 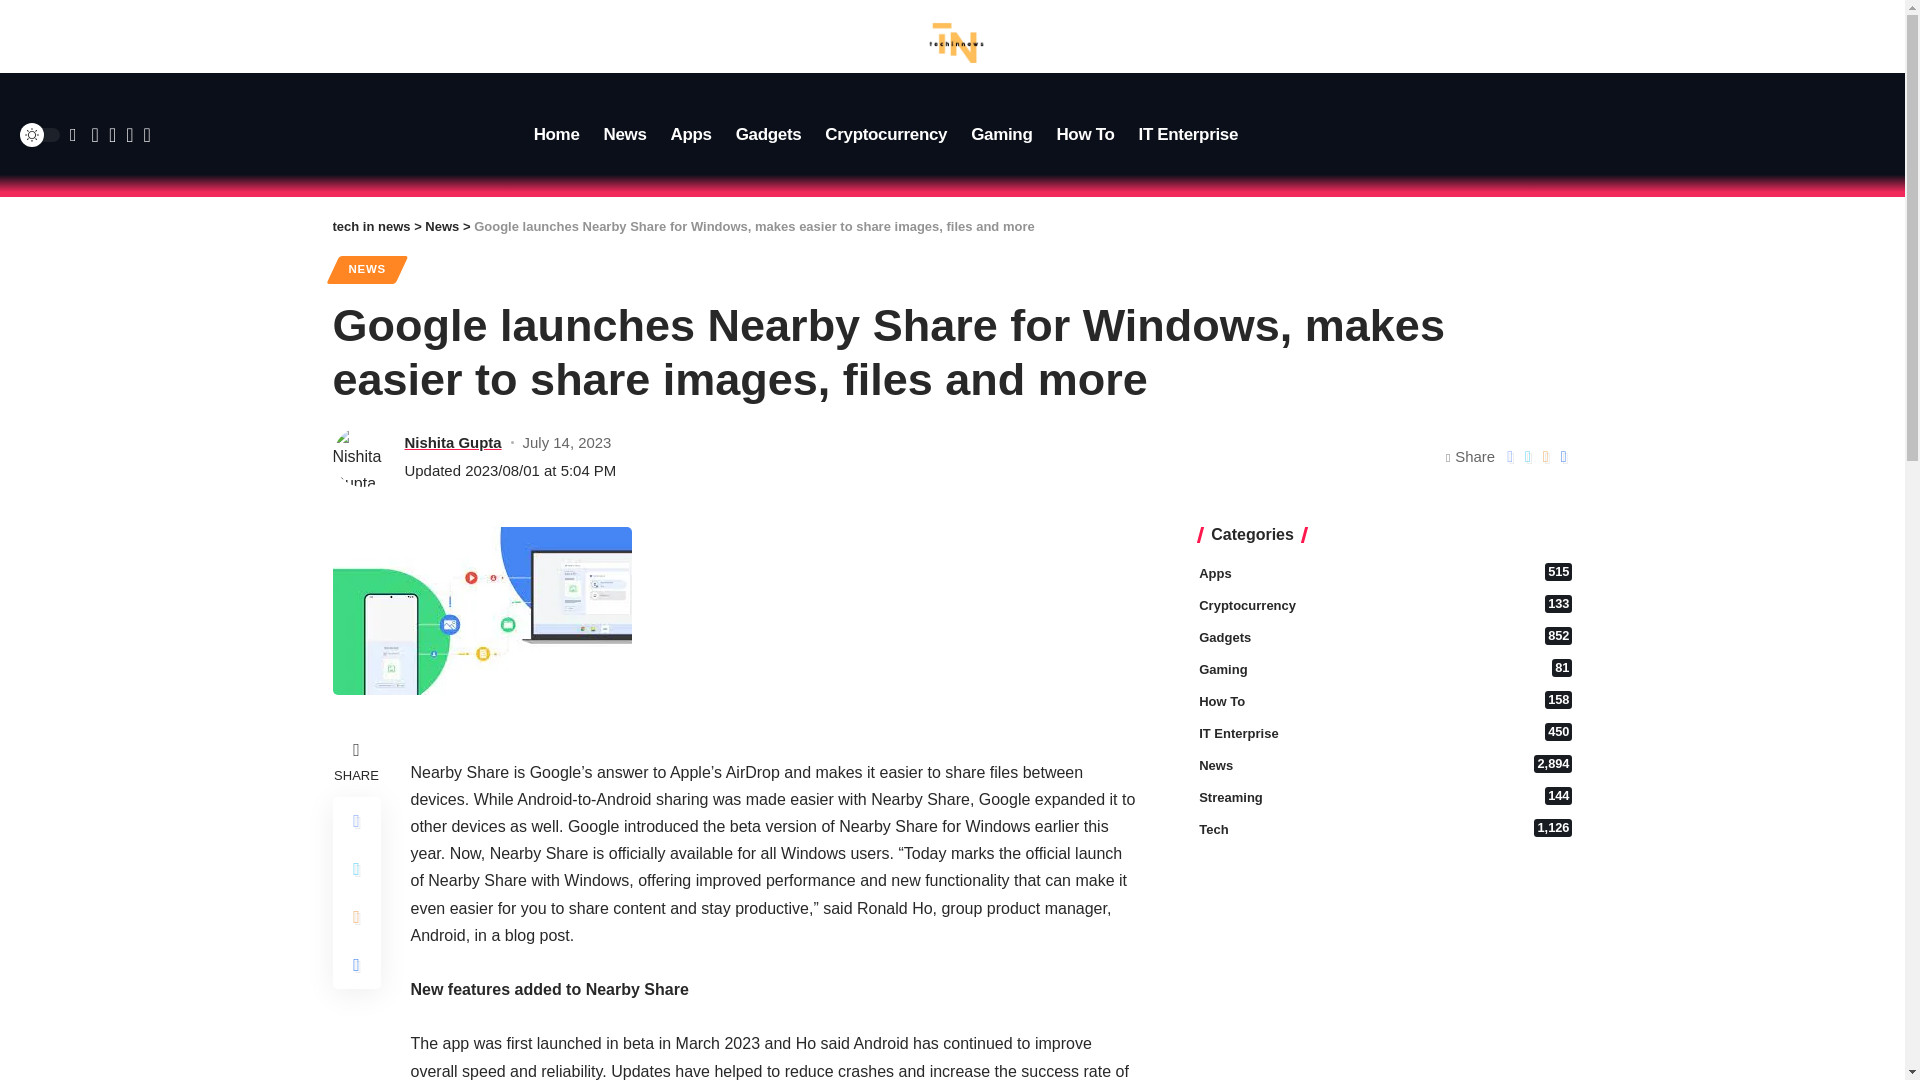 What do you see at coordinates (441, 226) in the screenshot?
I see `Nishita Gupta` at bounding box center [441, 226].